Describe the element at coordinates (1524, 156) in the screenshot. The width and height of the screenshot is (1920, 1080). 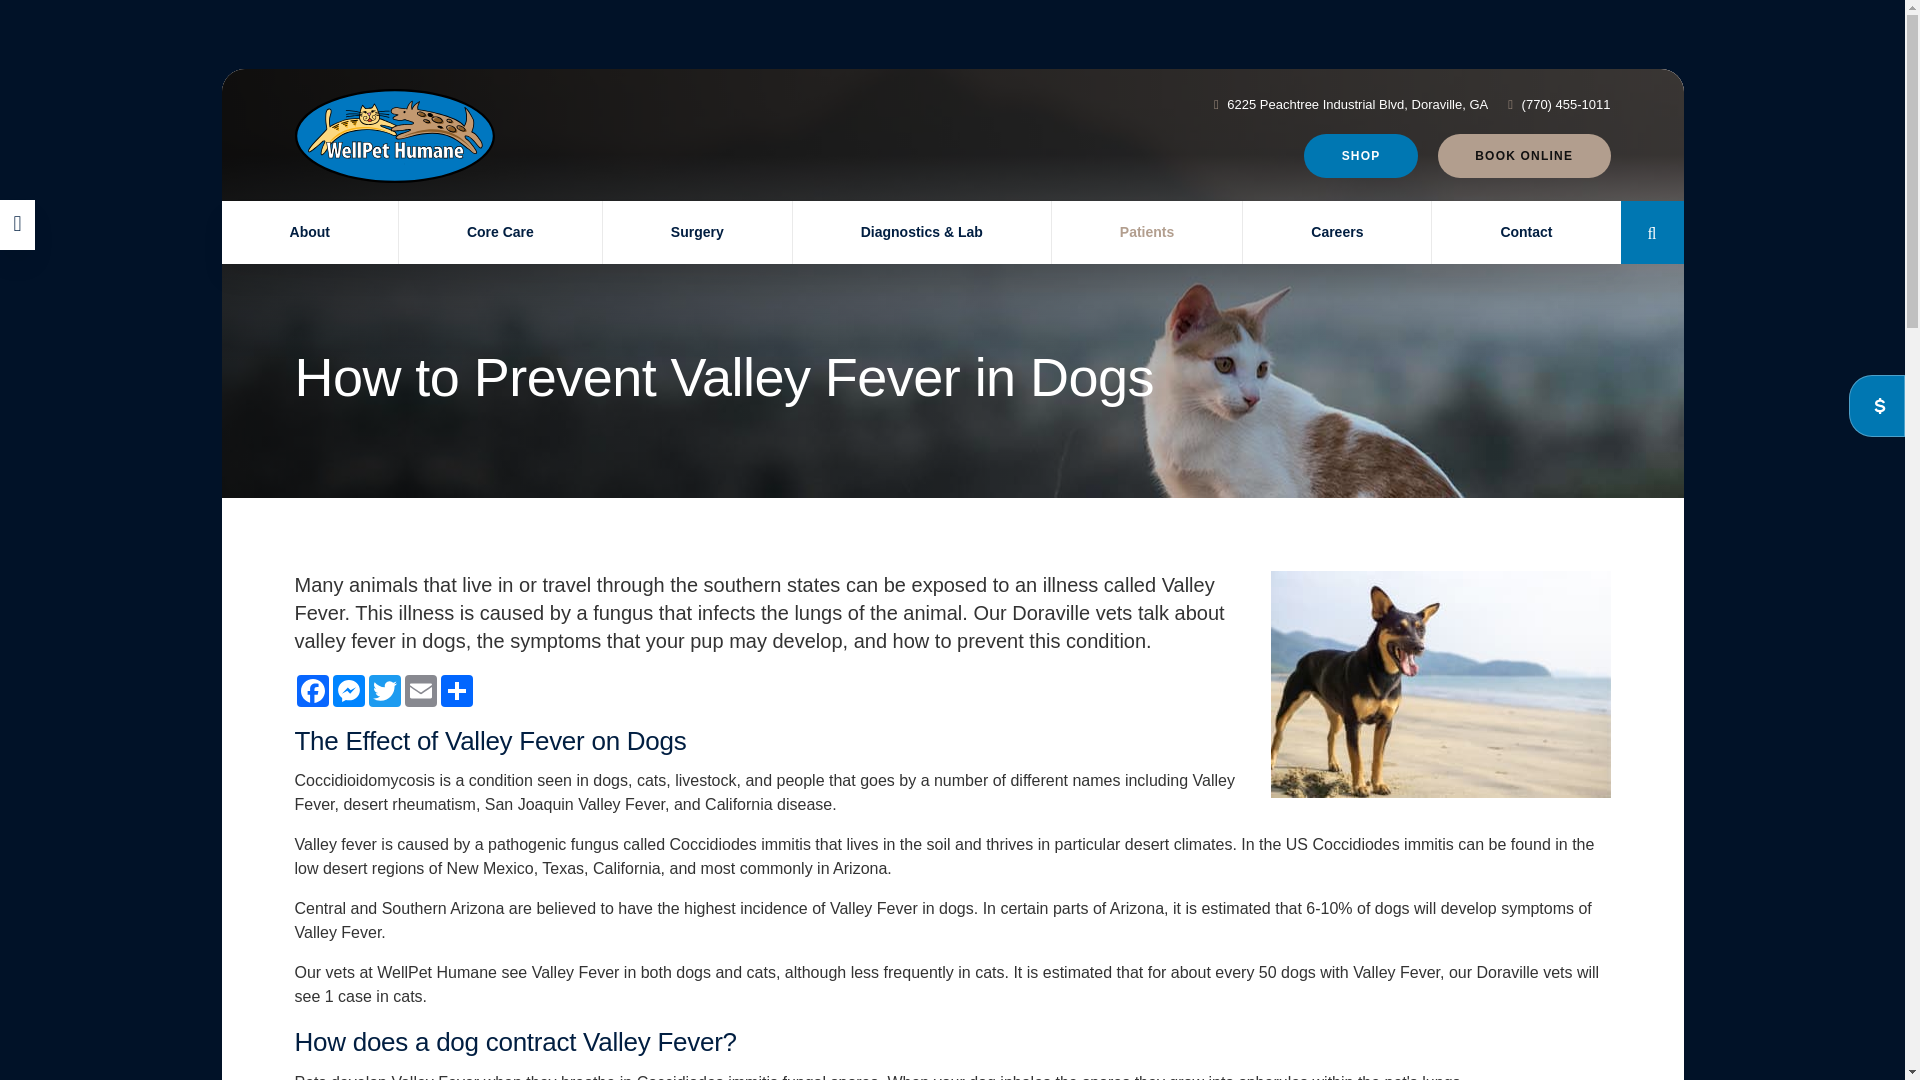
I see `BOOK ONLINE` at that location.